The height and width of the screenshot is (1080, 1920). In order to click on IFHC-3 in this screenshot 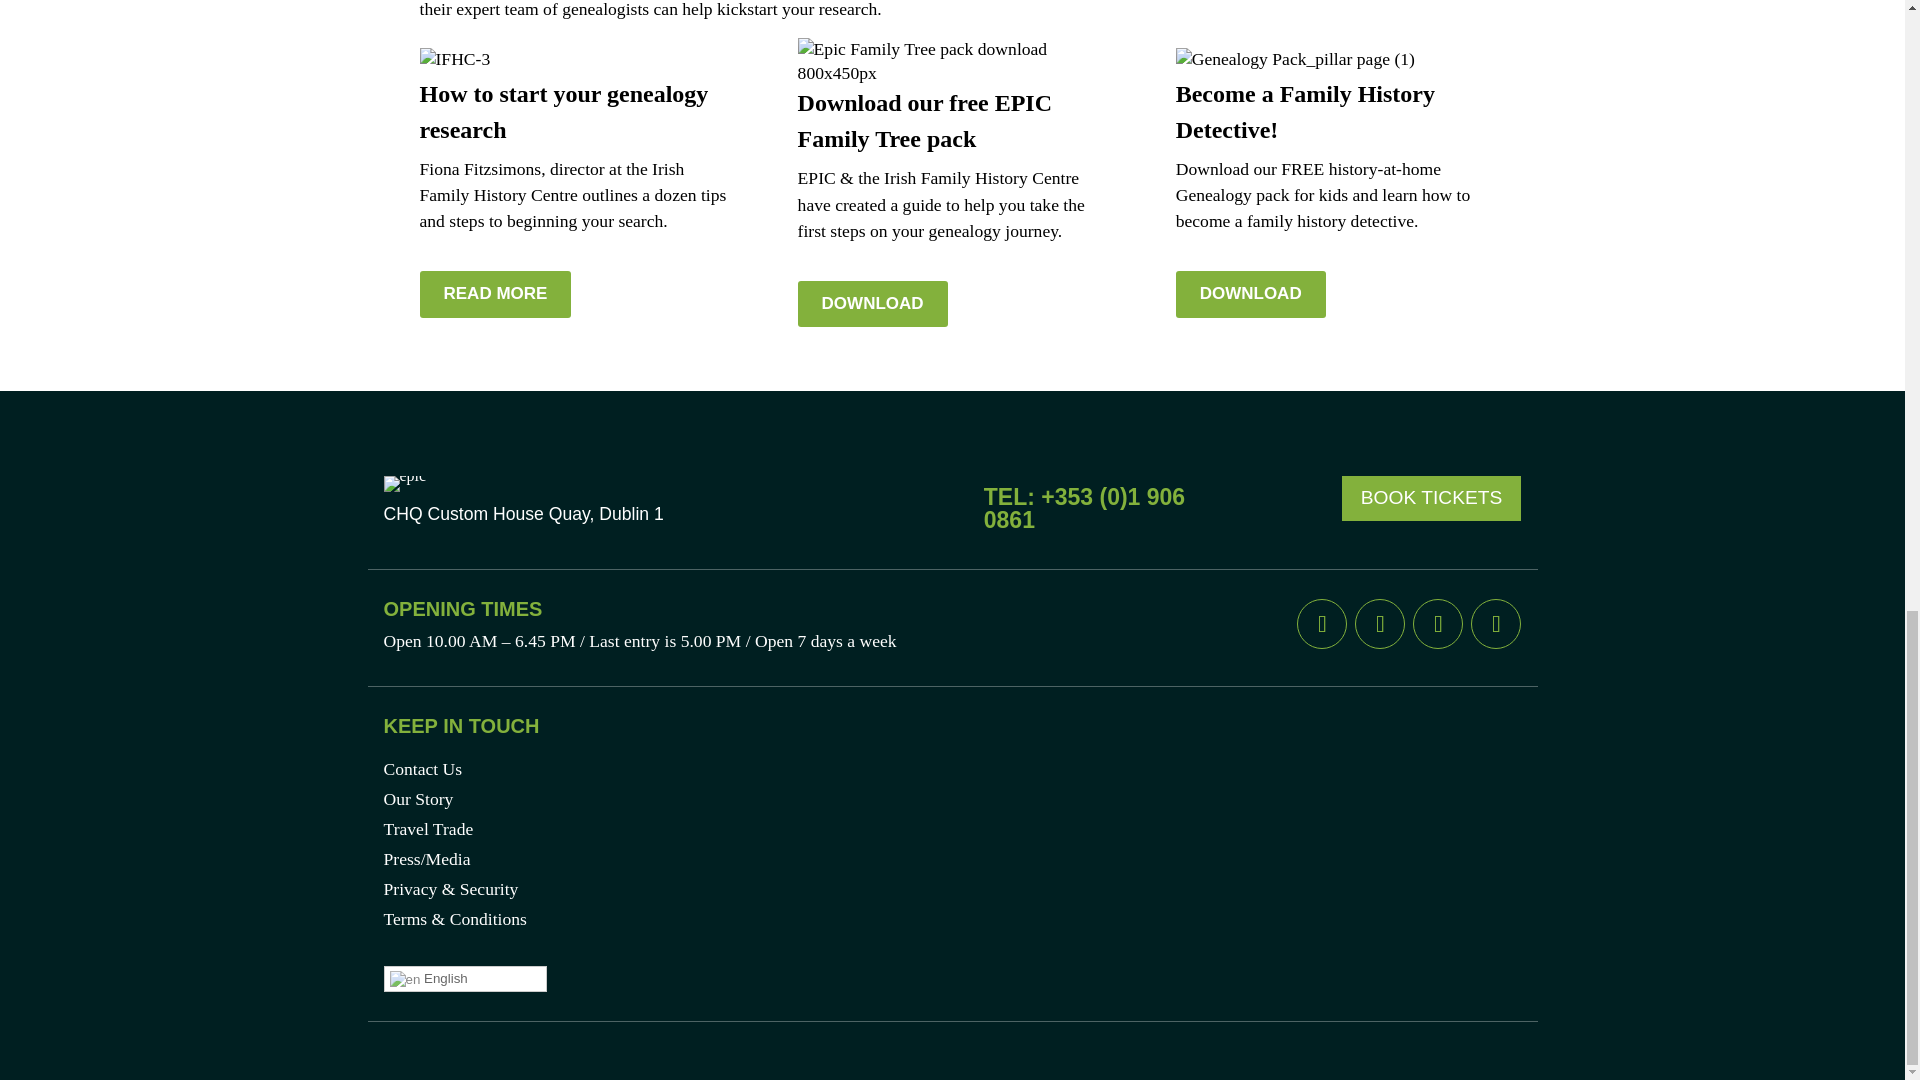, I will do `click(456, 60)`.